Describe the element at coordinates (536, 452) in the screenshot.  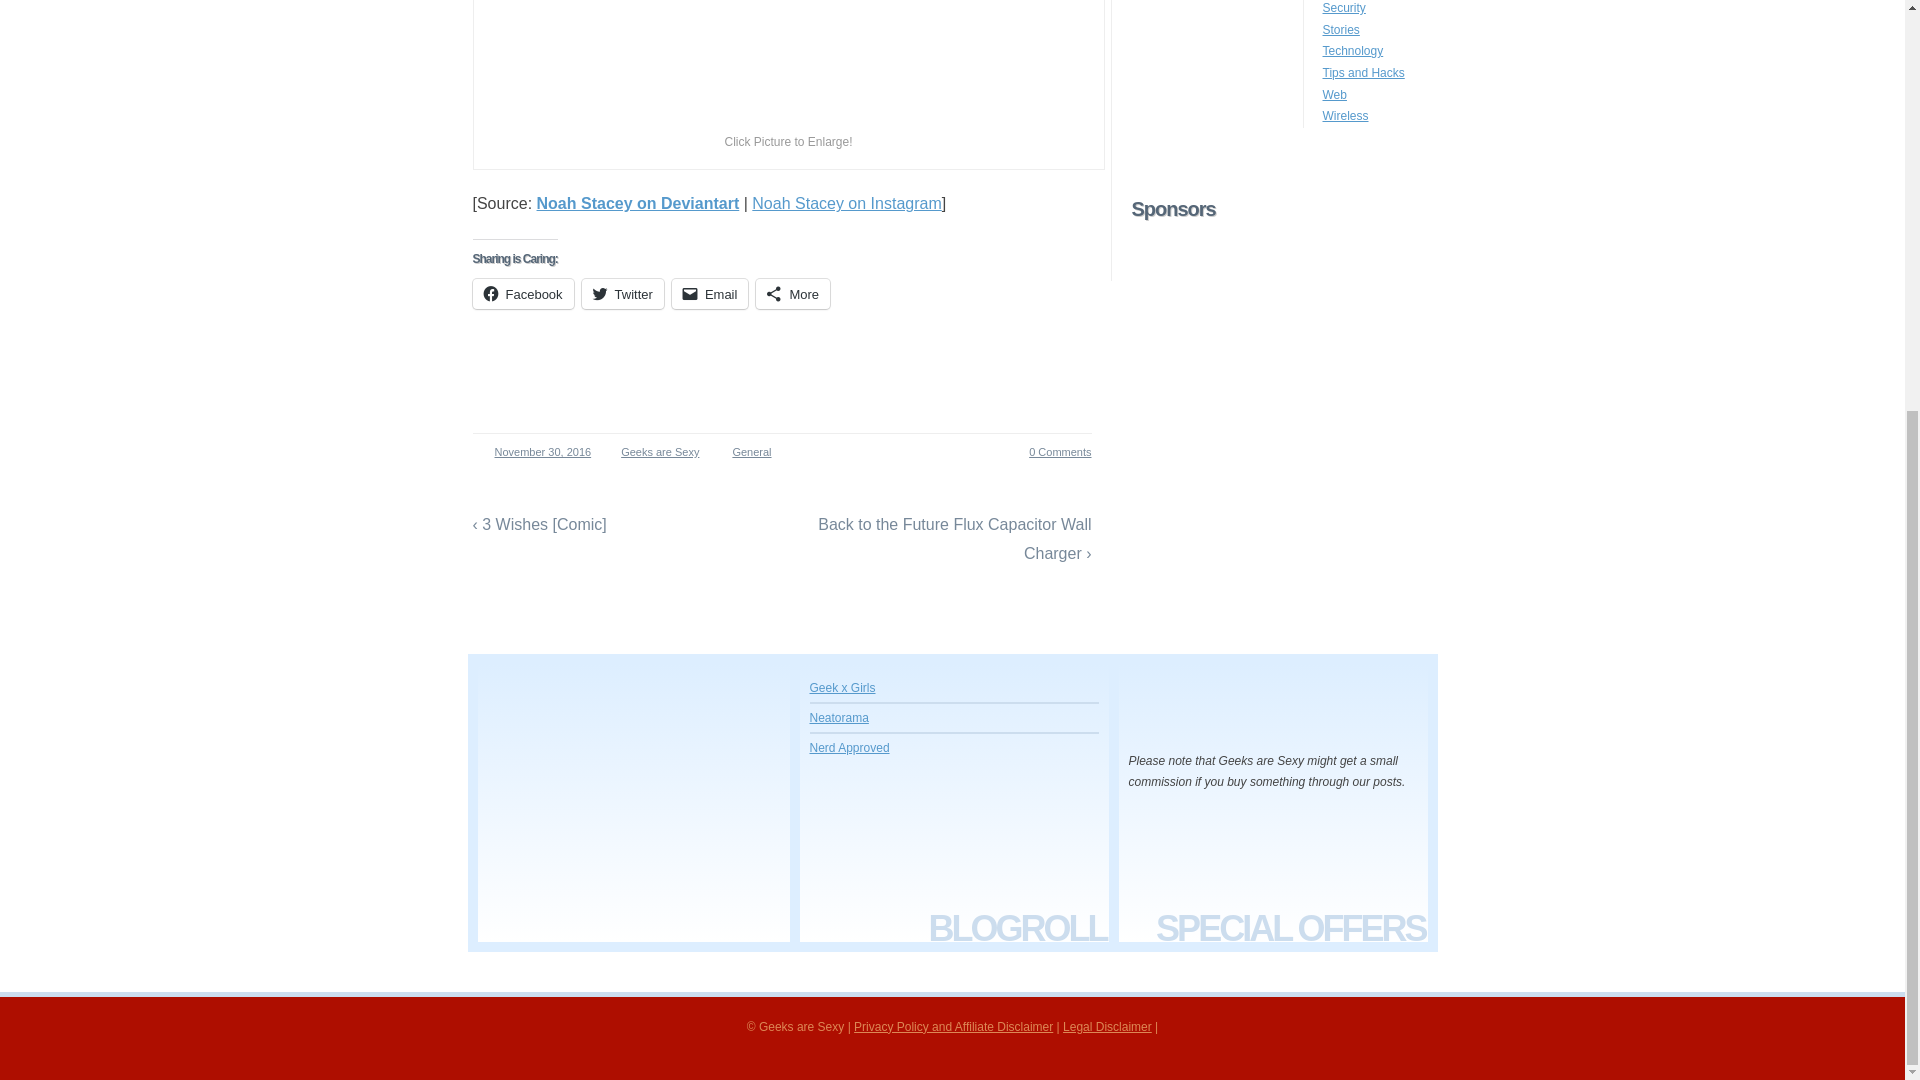
I see `November 30, 2016` at that location.